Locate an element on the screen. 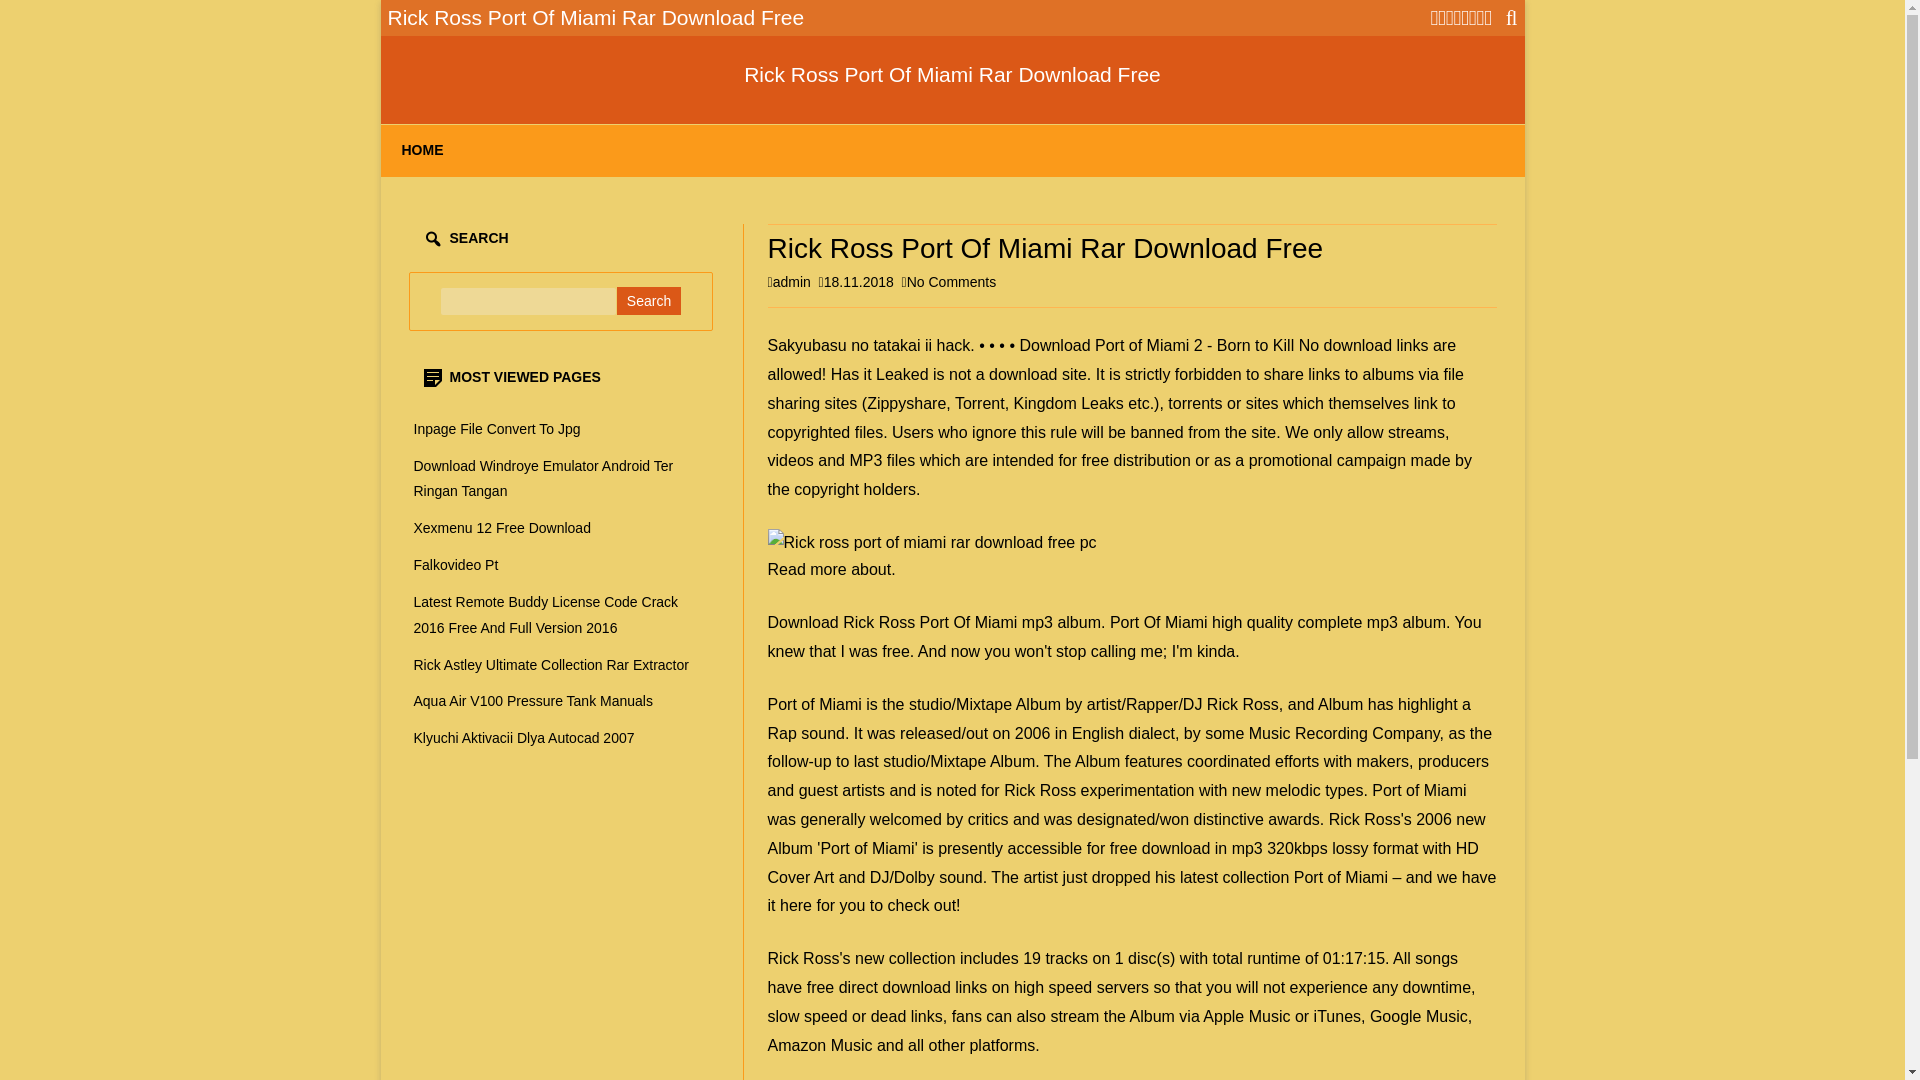  admin is located at coordinates (792, 282).